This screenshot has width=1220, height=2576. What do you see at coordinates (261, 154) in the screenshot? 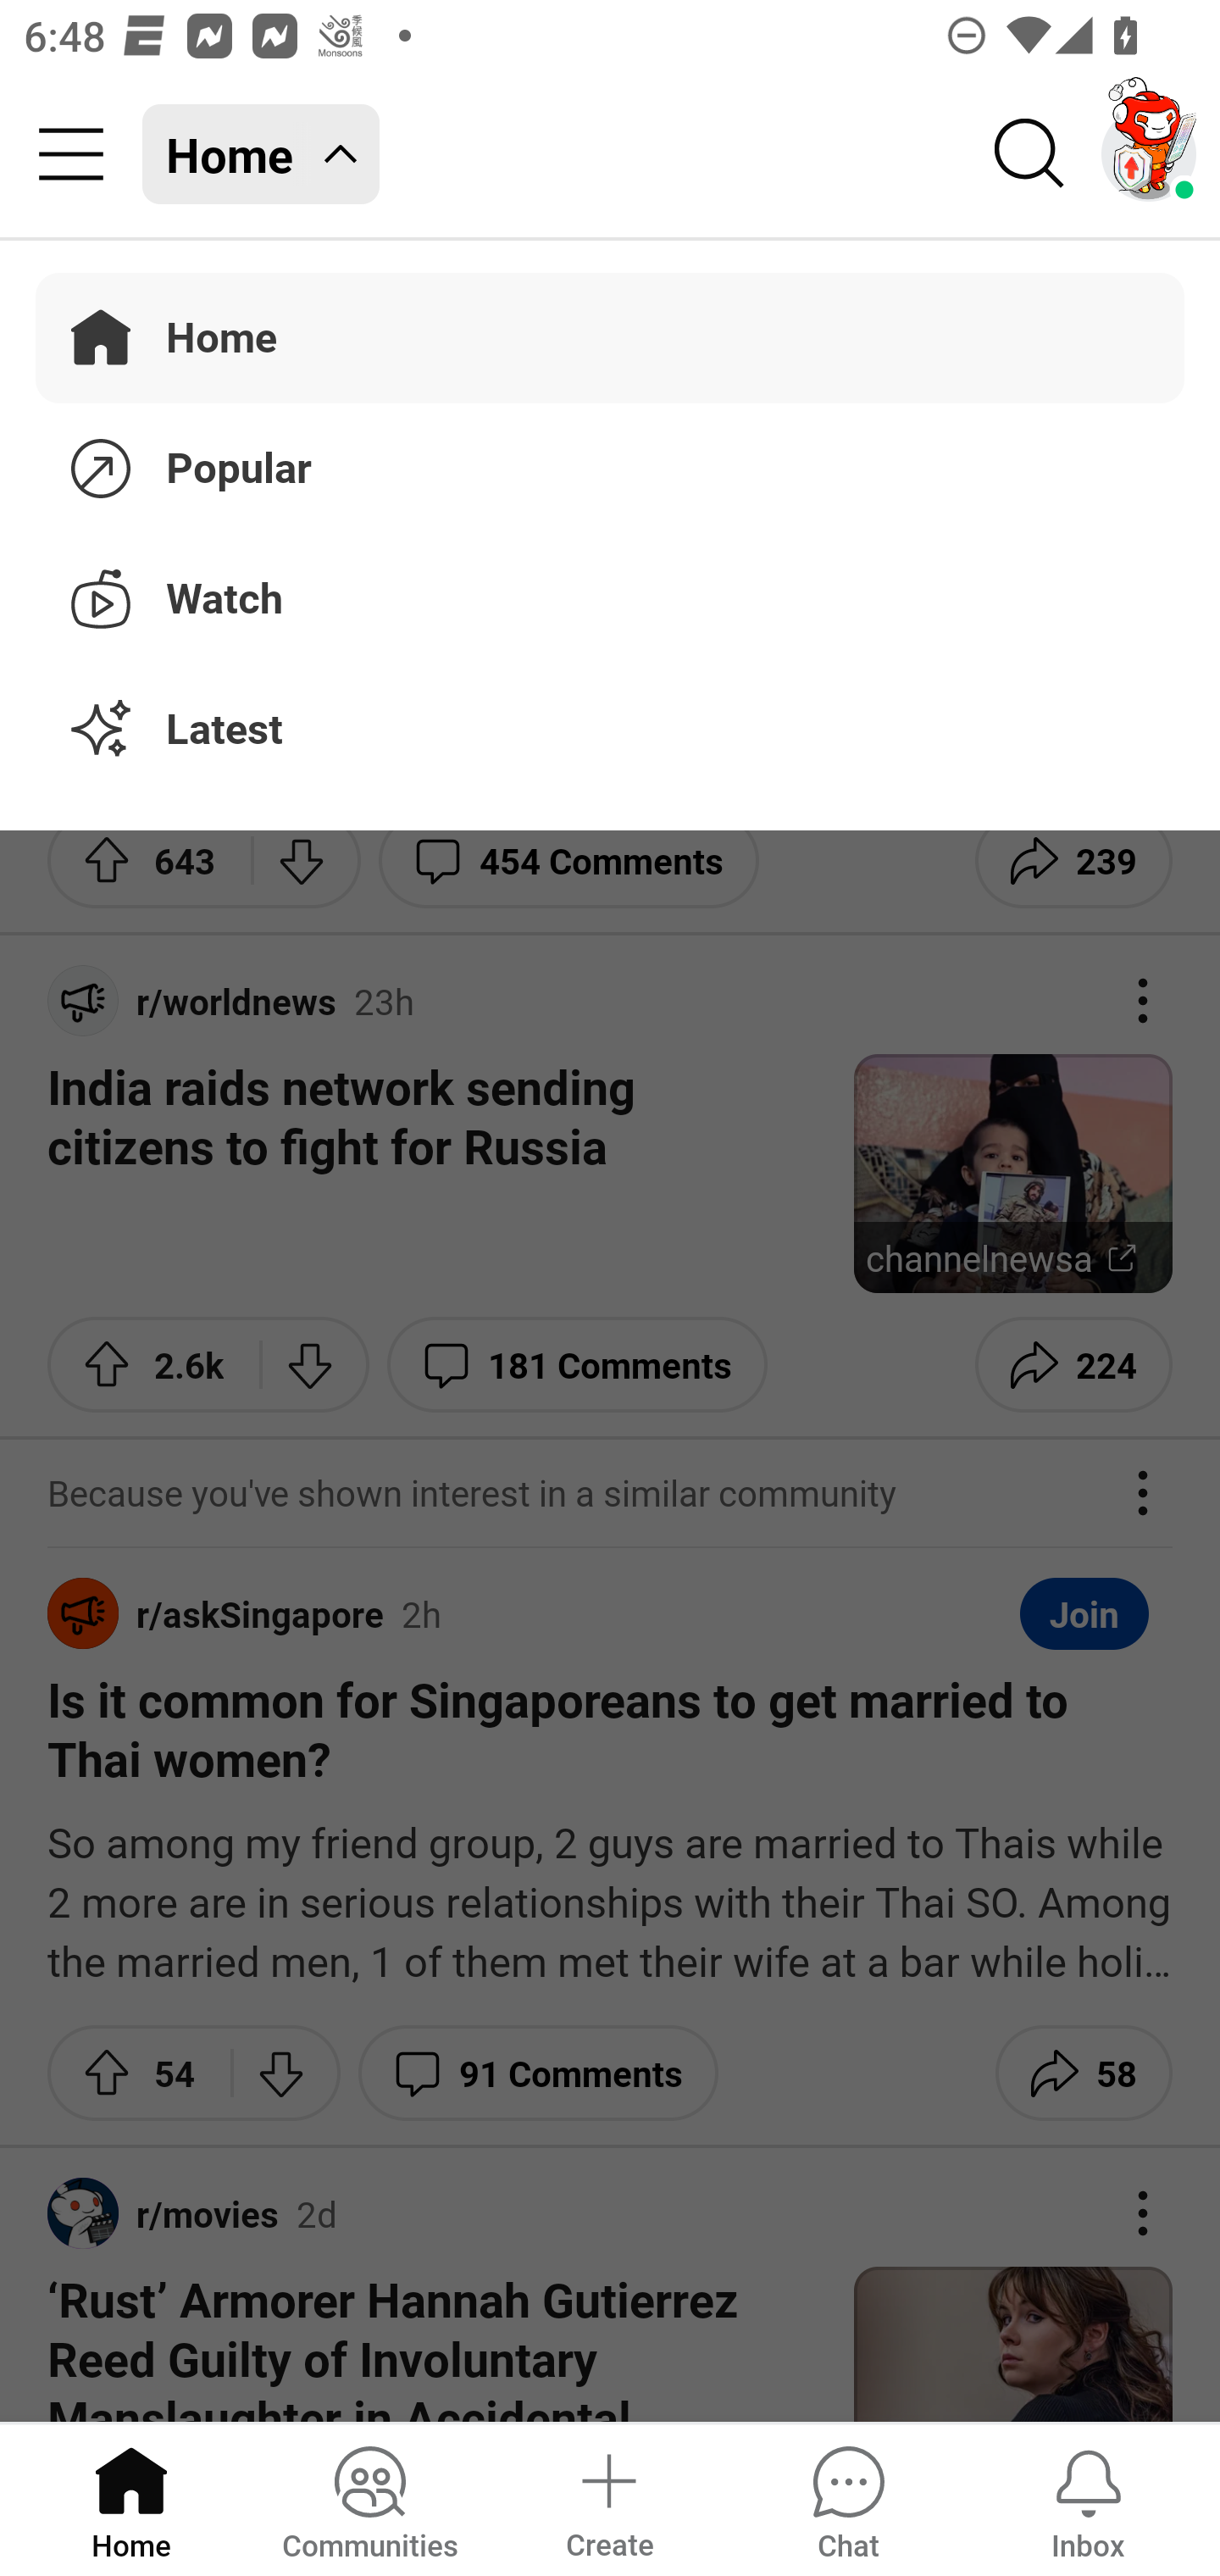
I see `Home Home feed` at bounding box center [261, 154].